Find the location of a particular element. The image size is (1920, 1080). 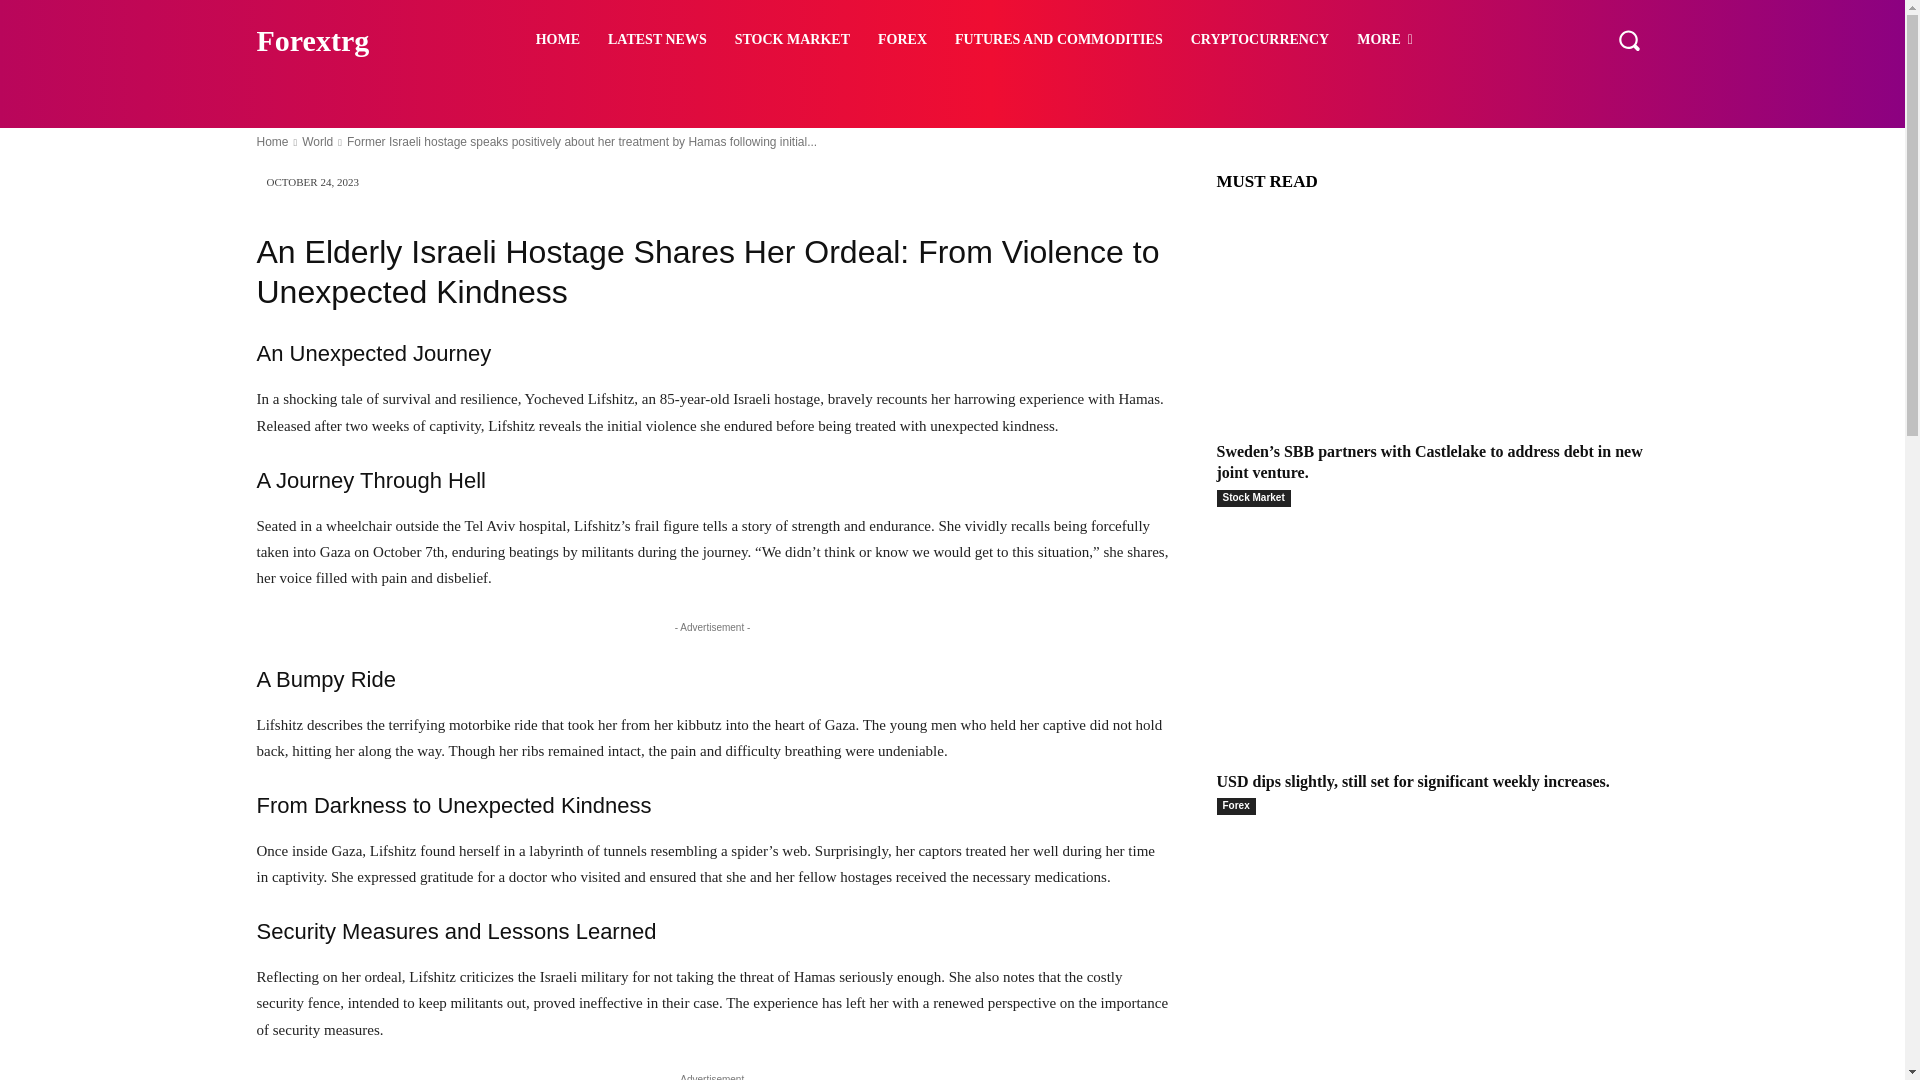

HOME is located at coordinates (558, 40).